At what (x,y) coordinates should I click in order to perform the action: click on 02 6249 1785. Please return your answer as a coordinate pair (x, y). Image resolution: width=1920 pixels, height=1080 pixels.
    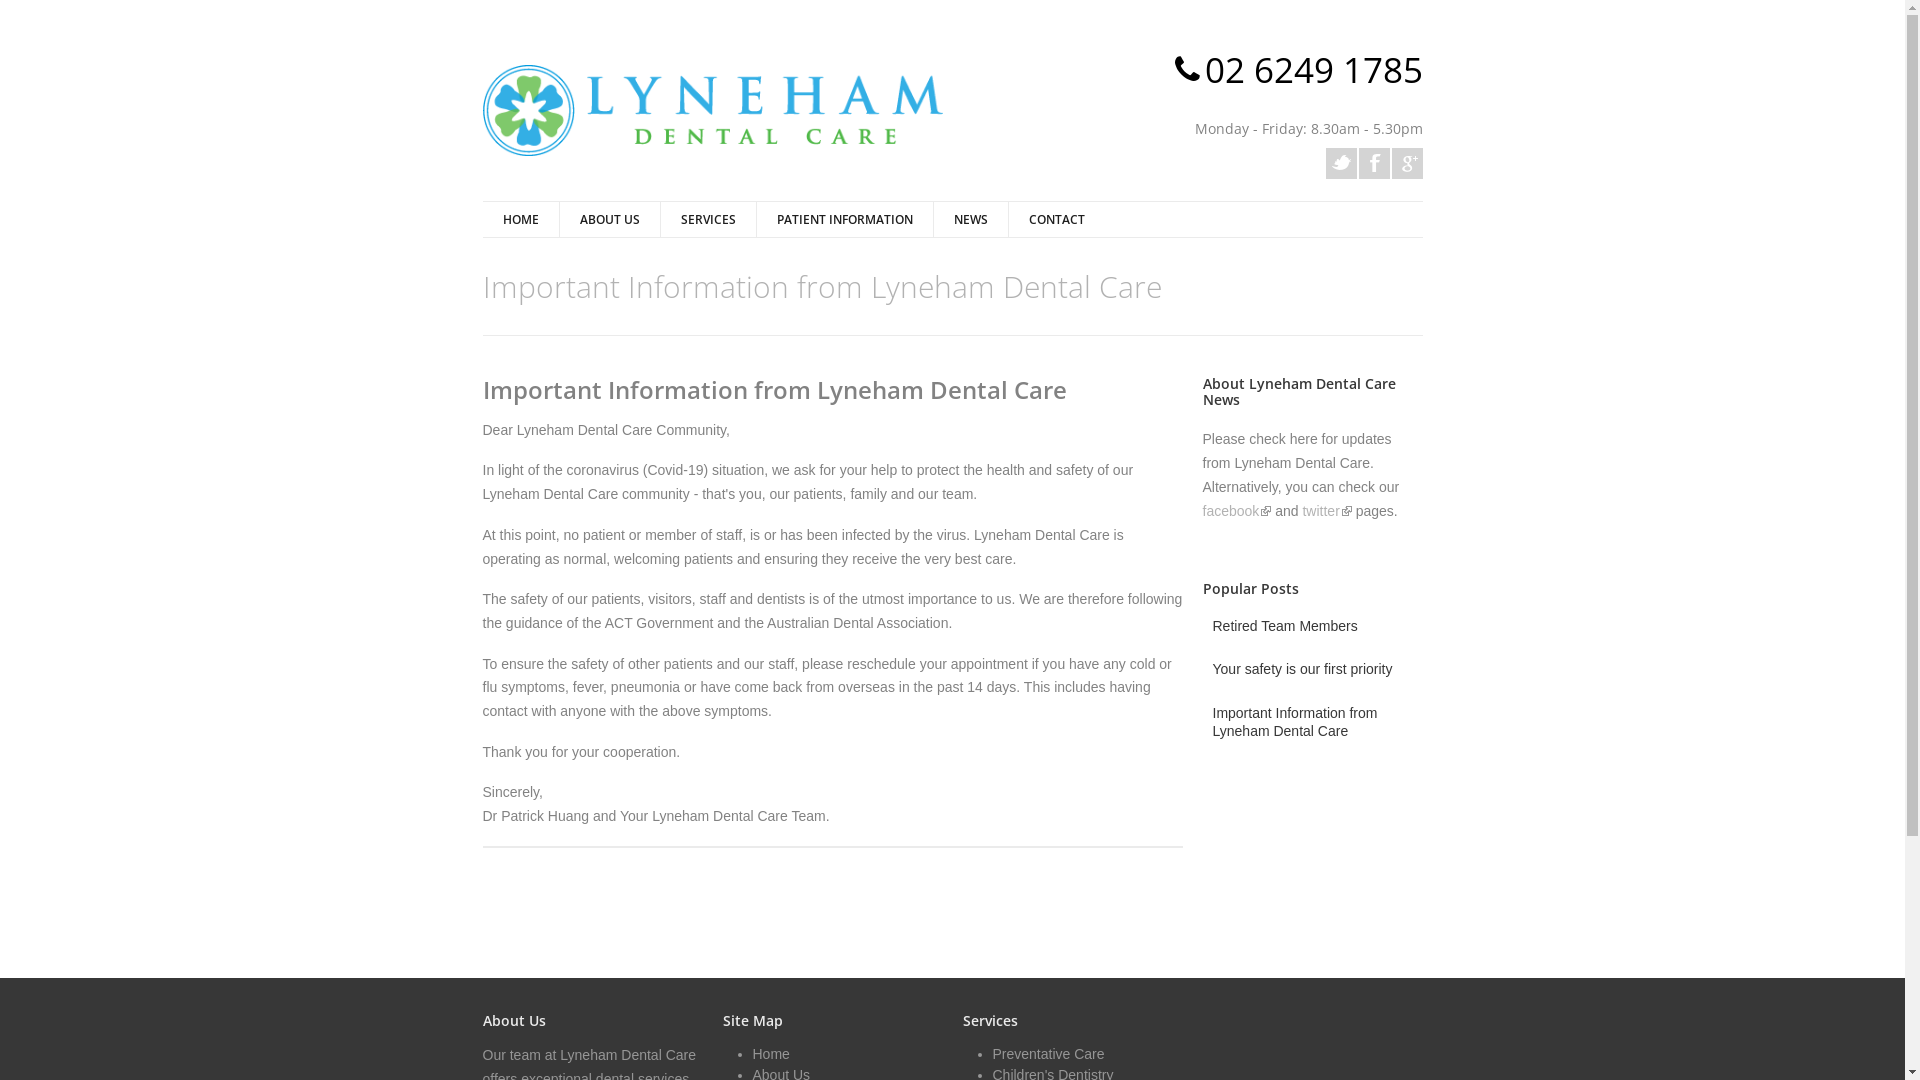
    Looking at the image, I should click on (1313, 70).